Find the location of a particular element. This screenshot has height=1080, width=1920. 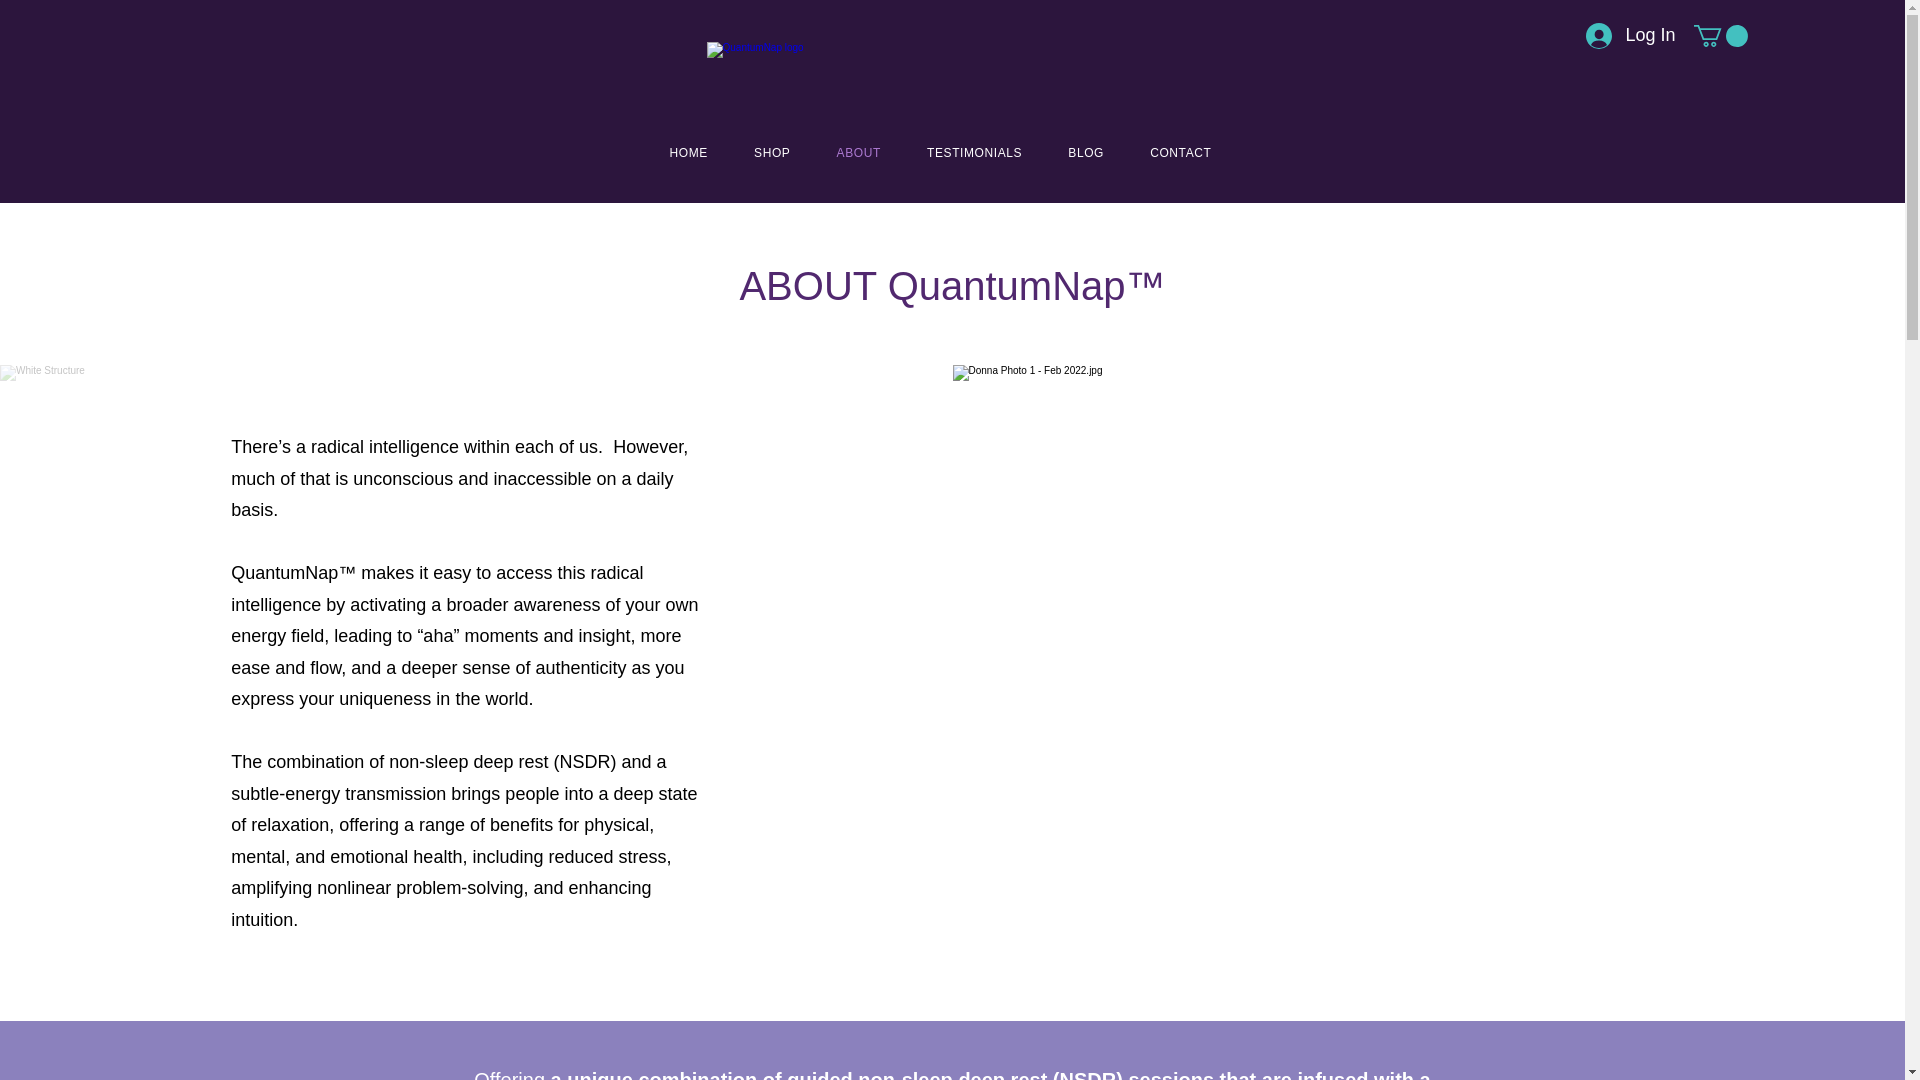

TESTIMONIALS is located at coordinates (974, 152).